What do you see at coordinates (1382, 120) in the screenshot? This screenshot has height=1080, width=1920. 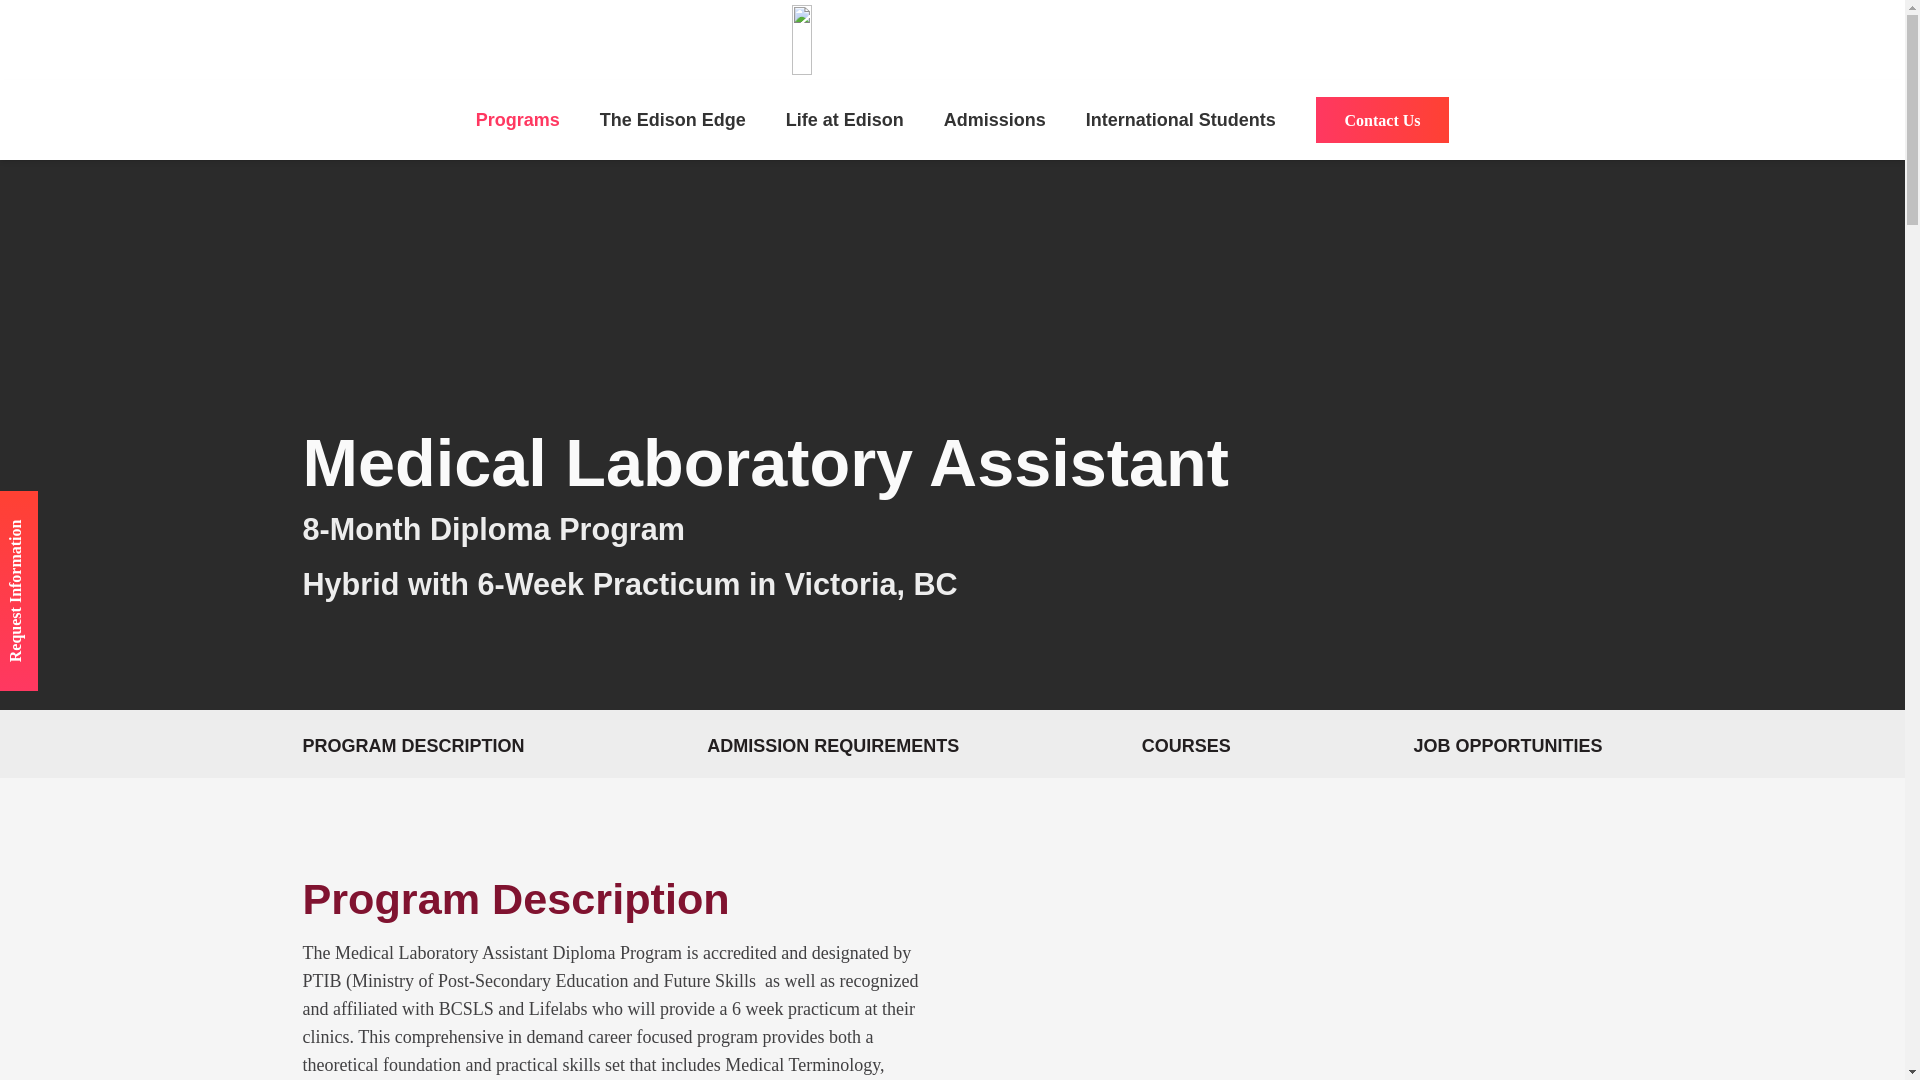 I see `Contact Us` at bounding box center [1382, 120].